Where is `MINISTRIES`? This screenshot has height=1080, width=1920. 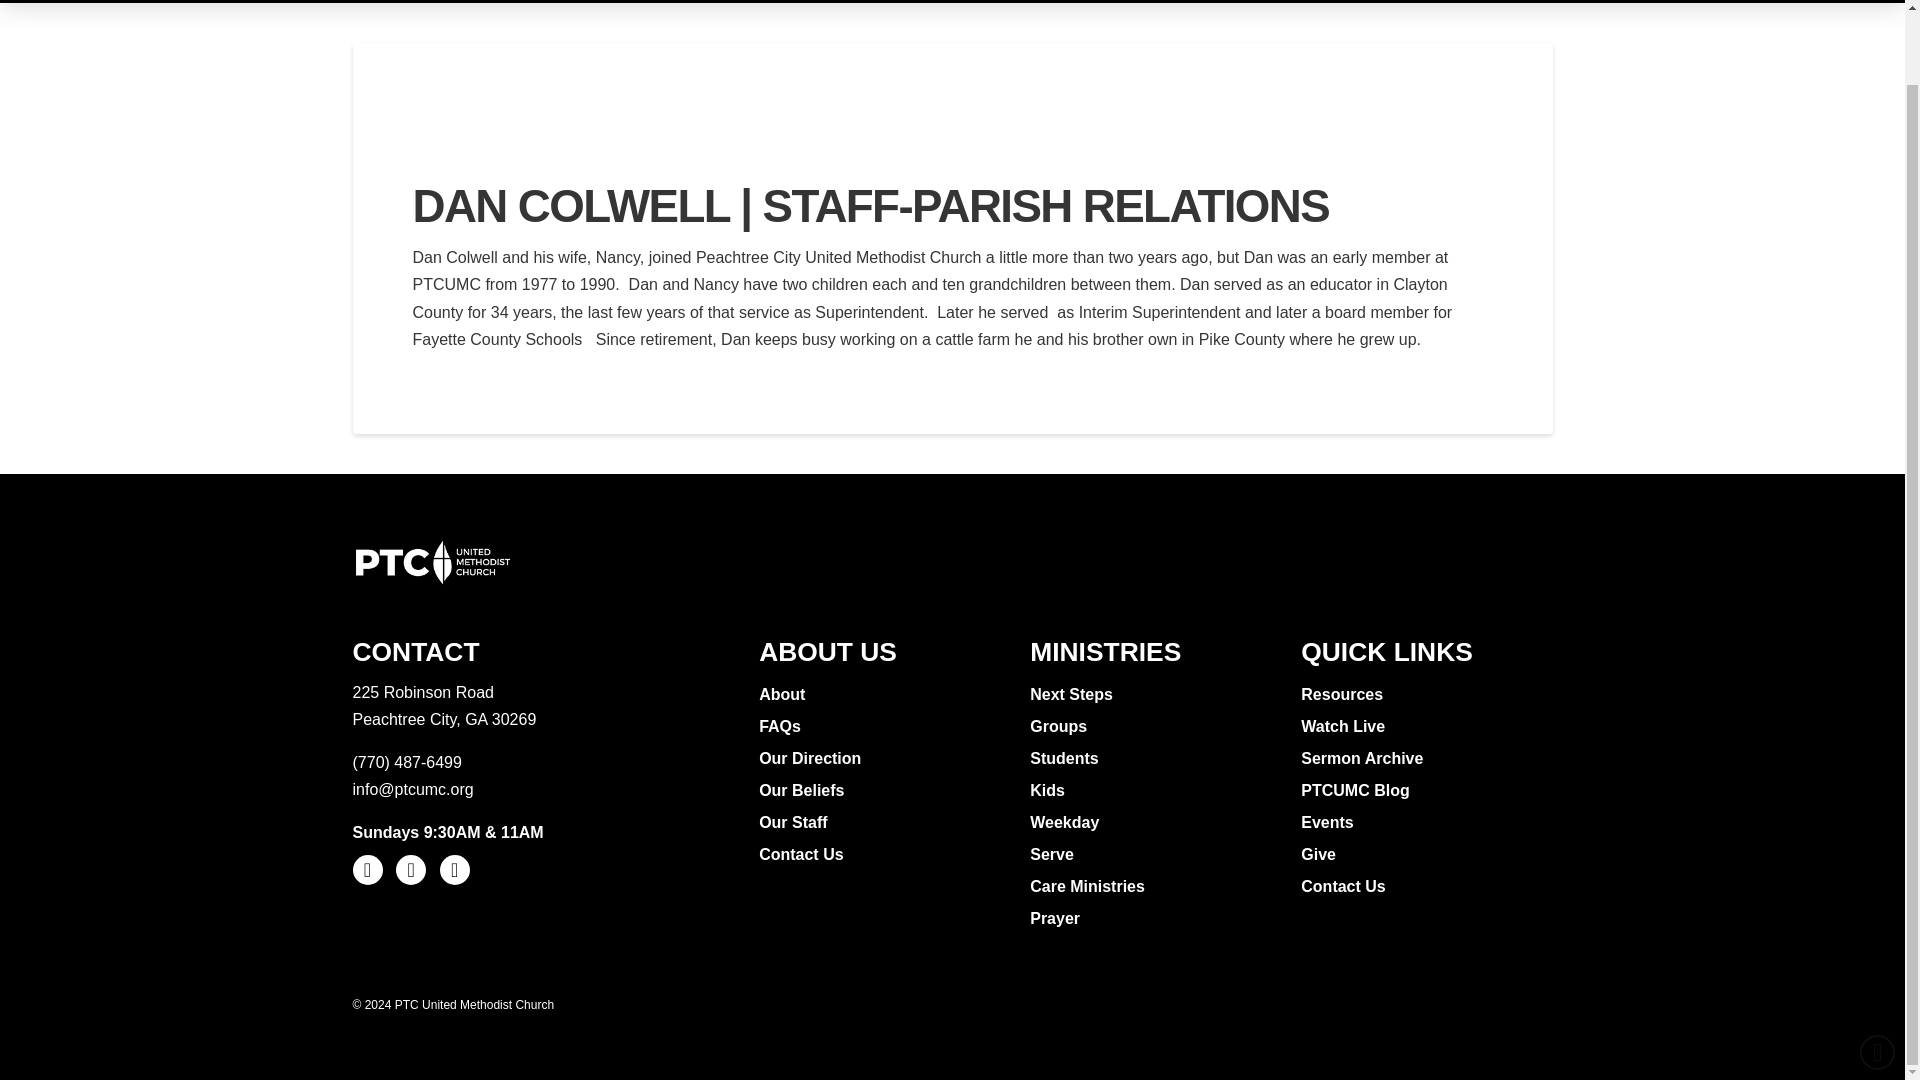
MINISTRIES is located at coordinates (840, 2).